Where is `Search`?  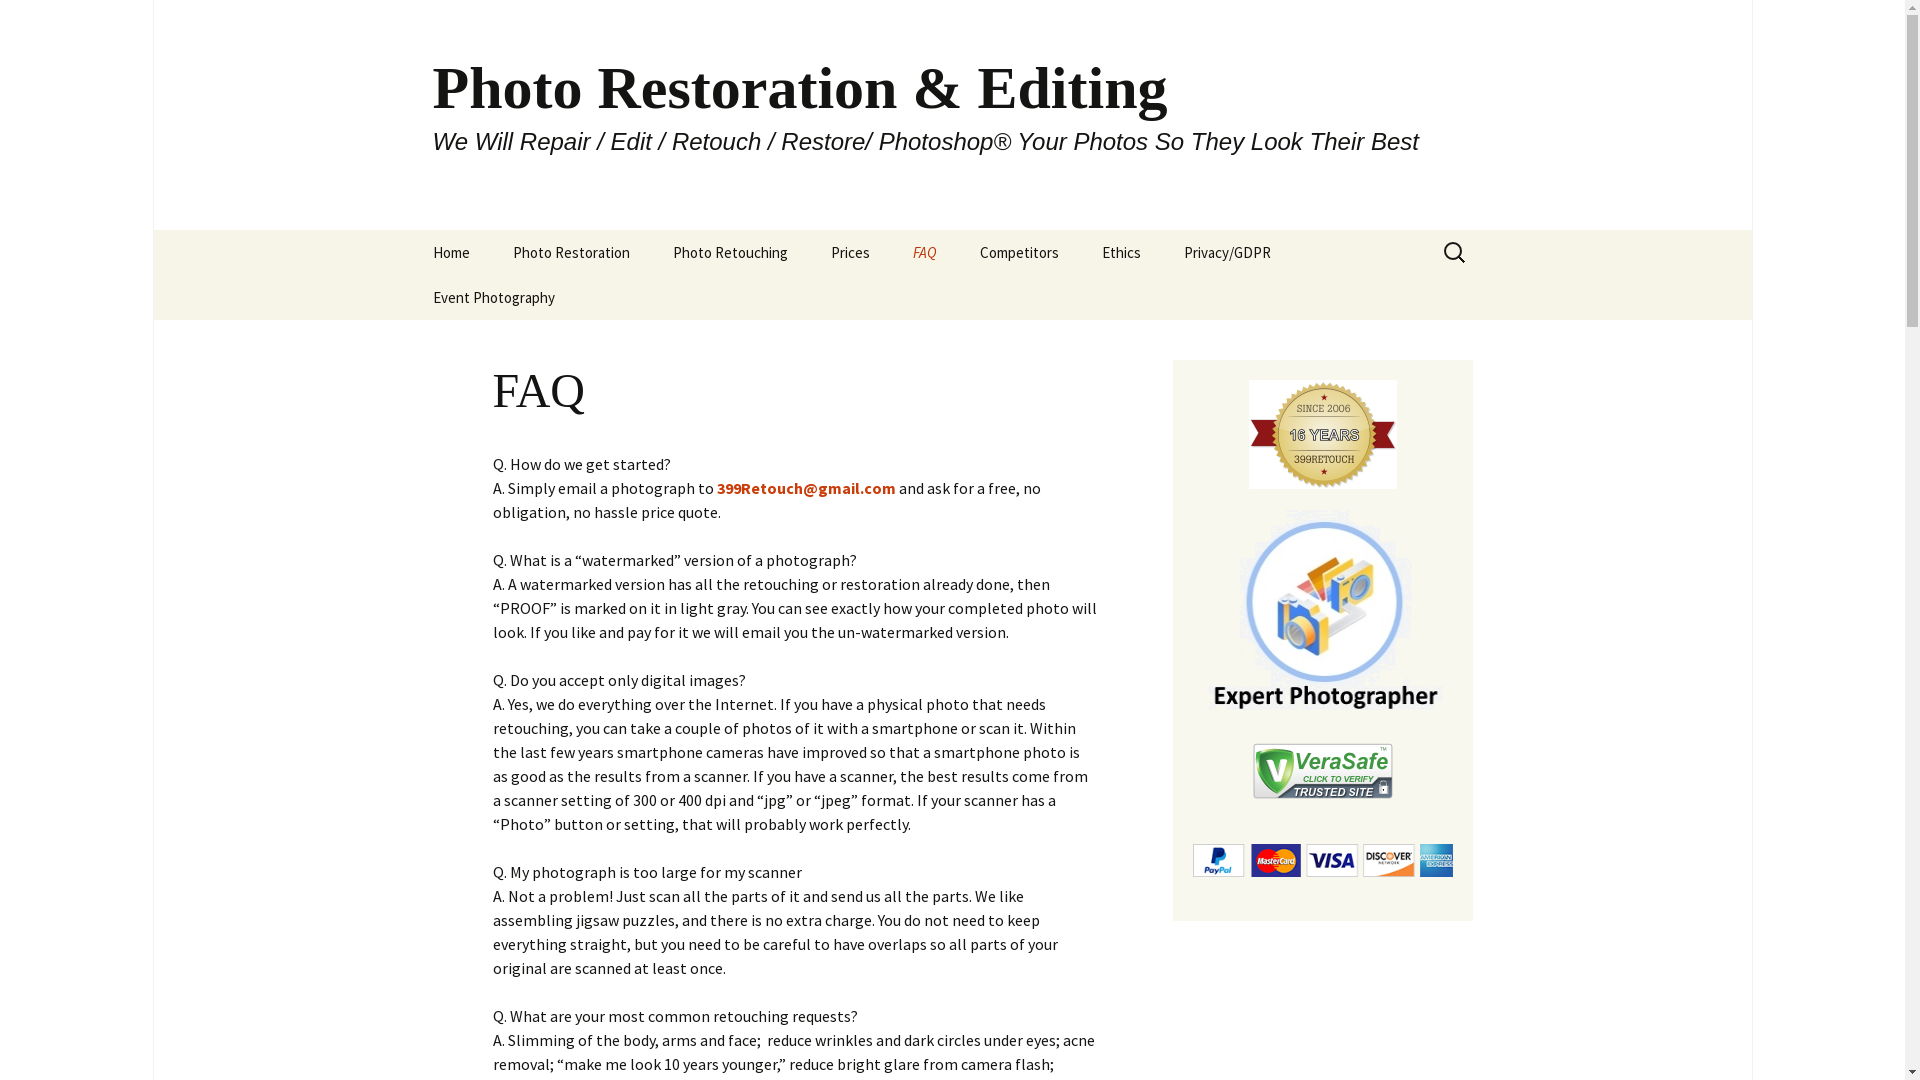
Search is located at coordinates (24, 22).